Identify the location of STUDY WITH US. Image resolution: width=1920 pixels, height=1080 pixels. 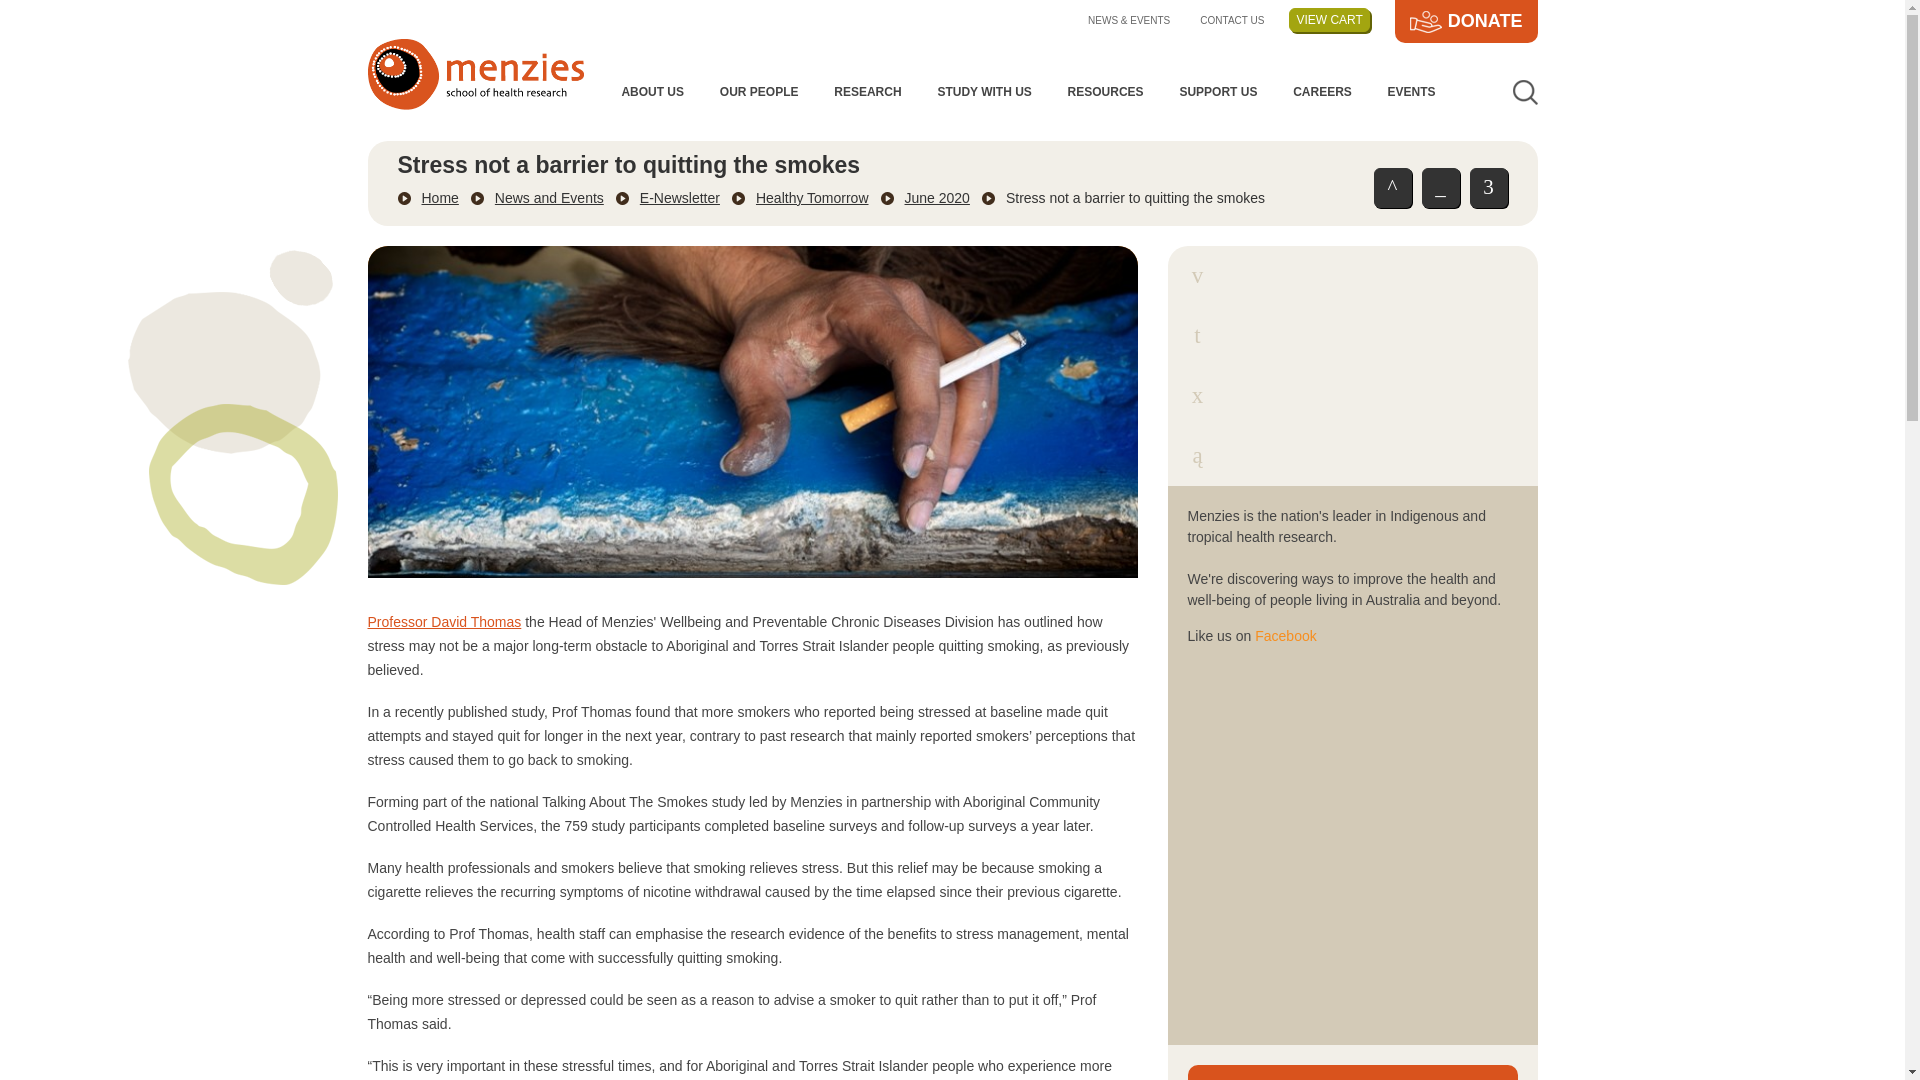
(984, 92).